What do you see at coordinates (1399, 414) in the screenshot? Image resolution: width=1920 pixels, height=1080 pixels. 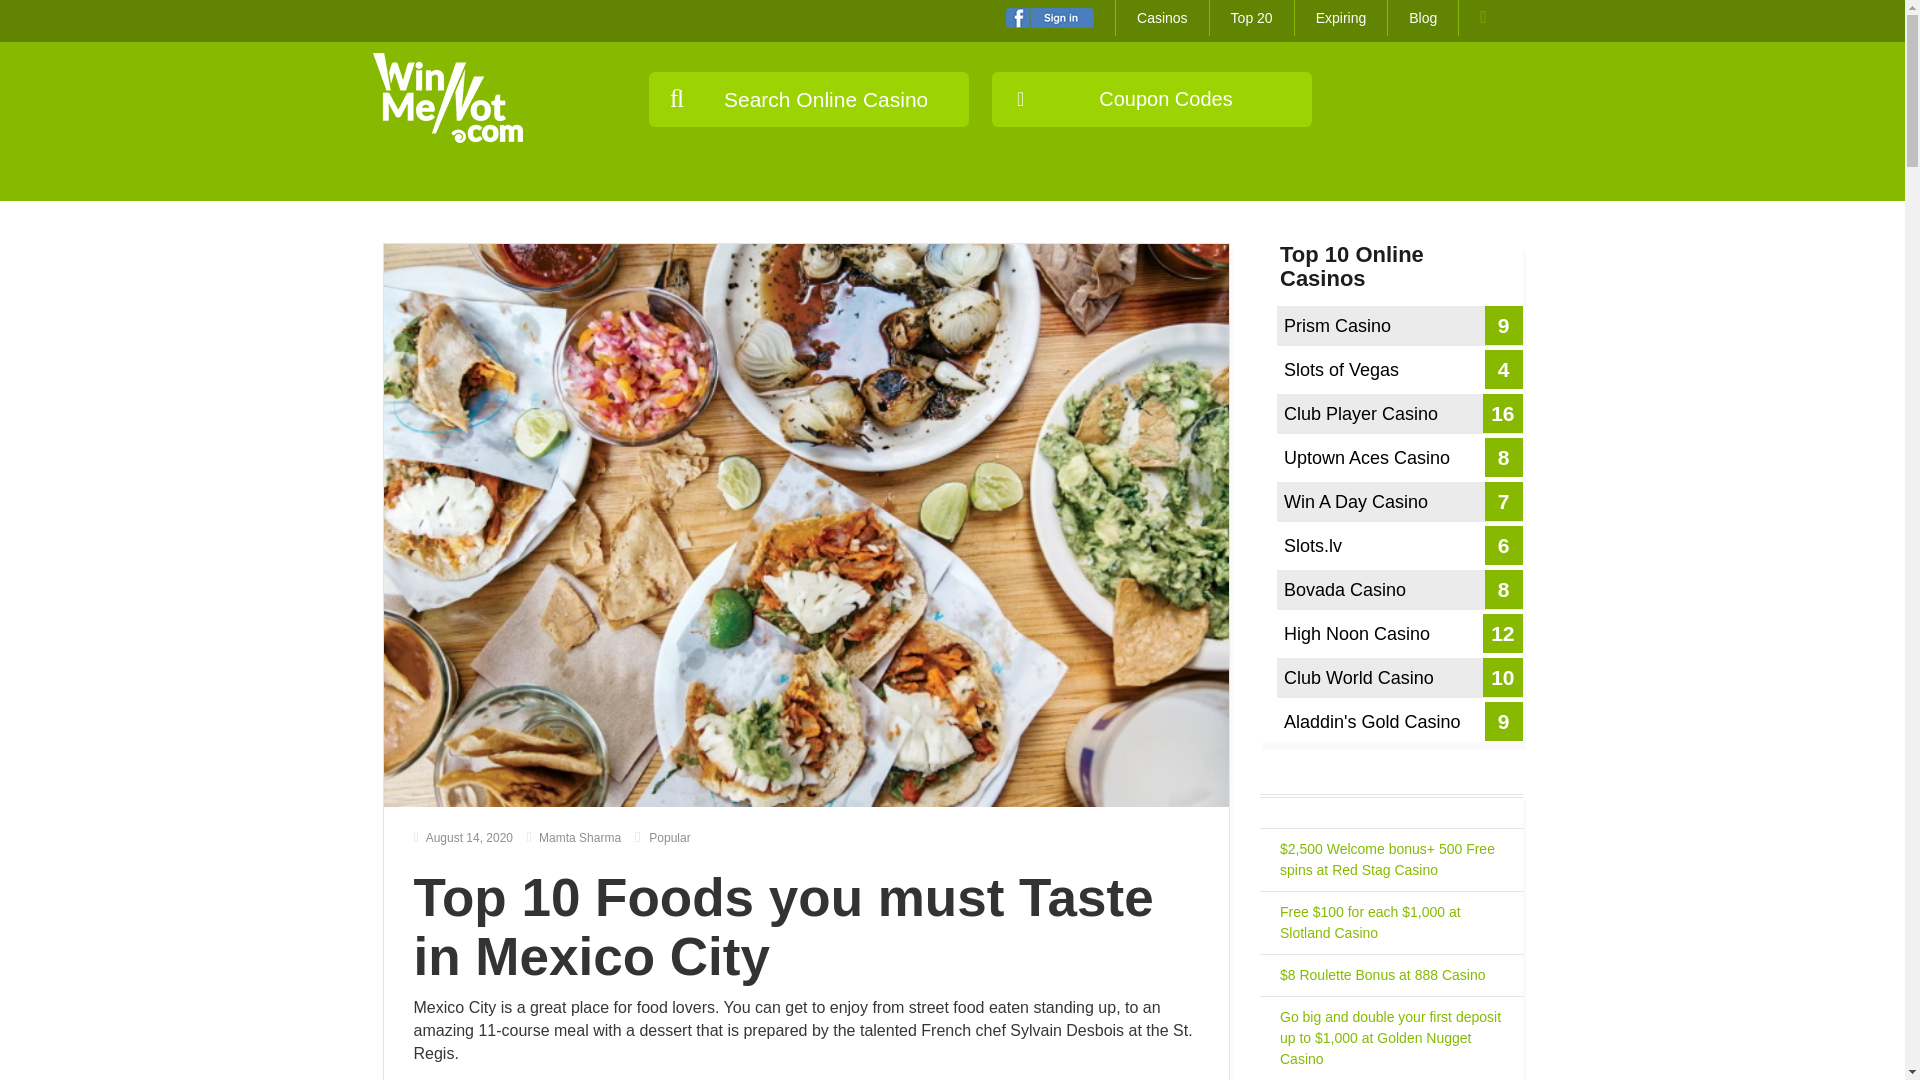 I see `Club Player Casino` at bounding box center [1399, 414].